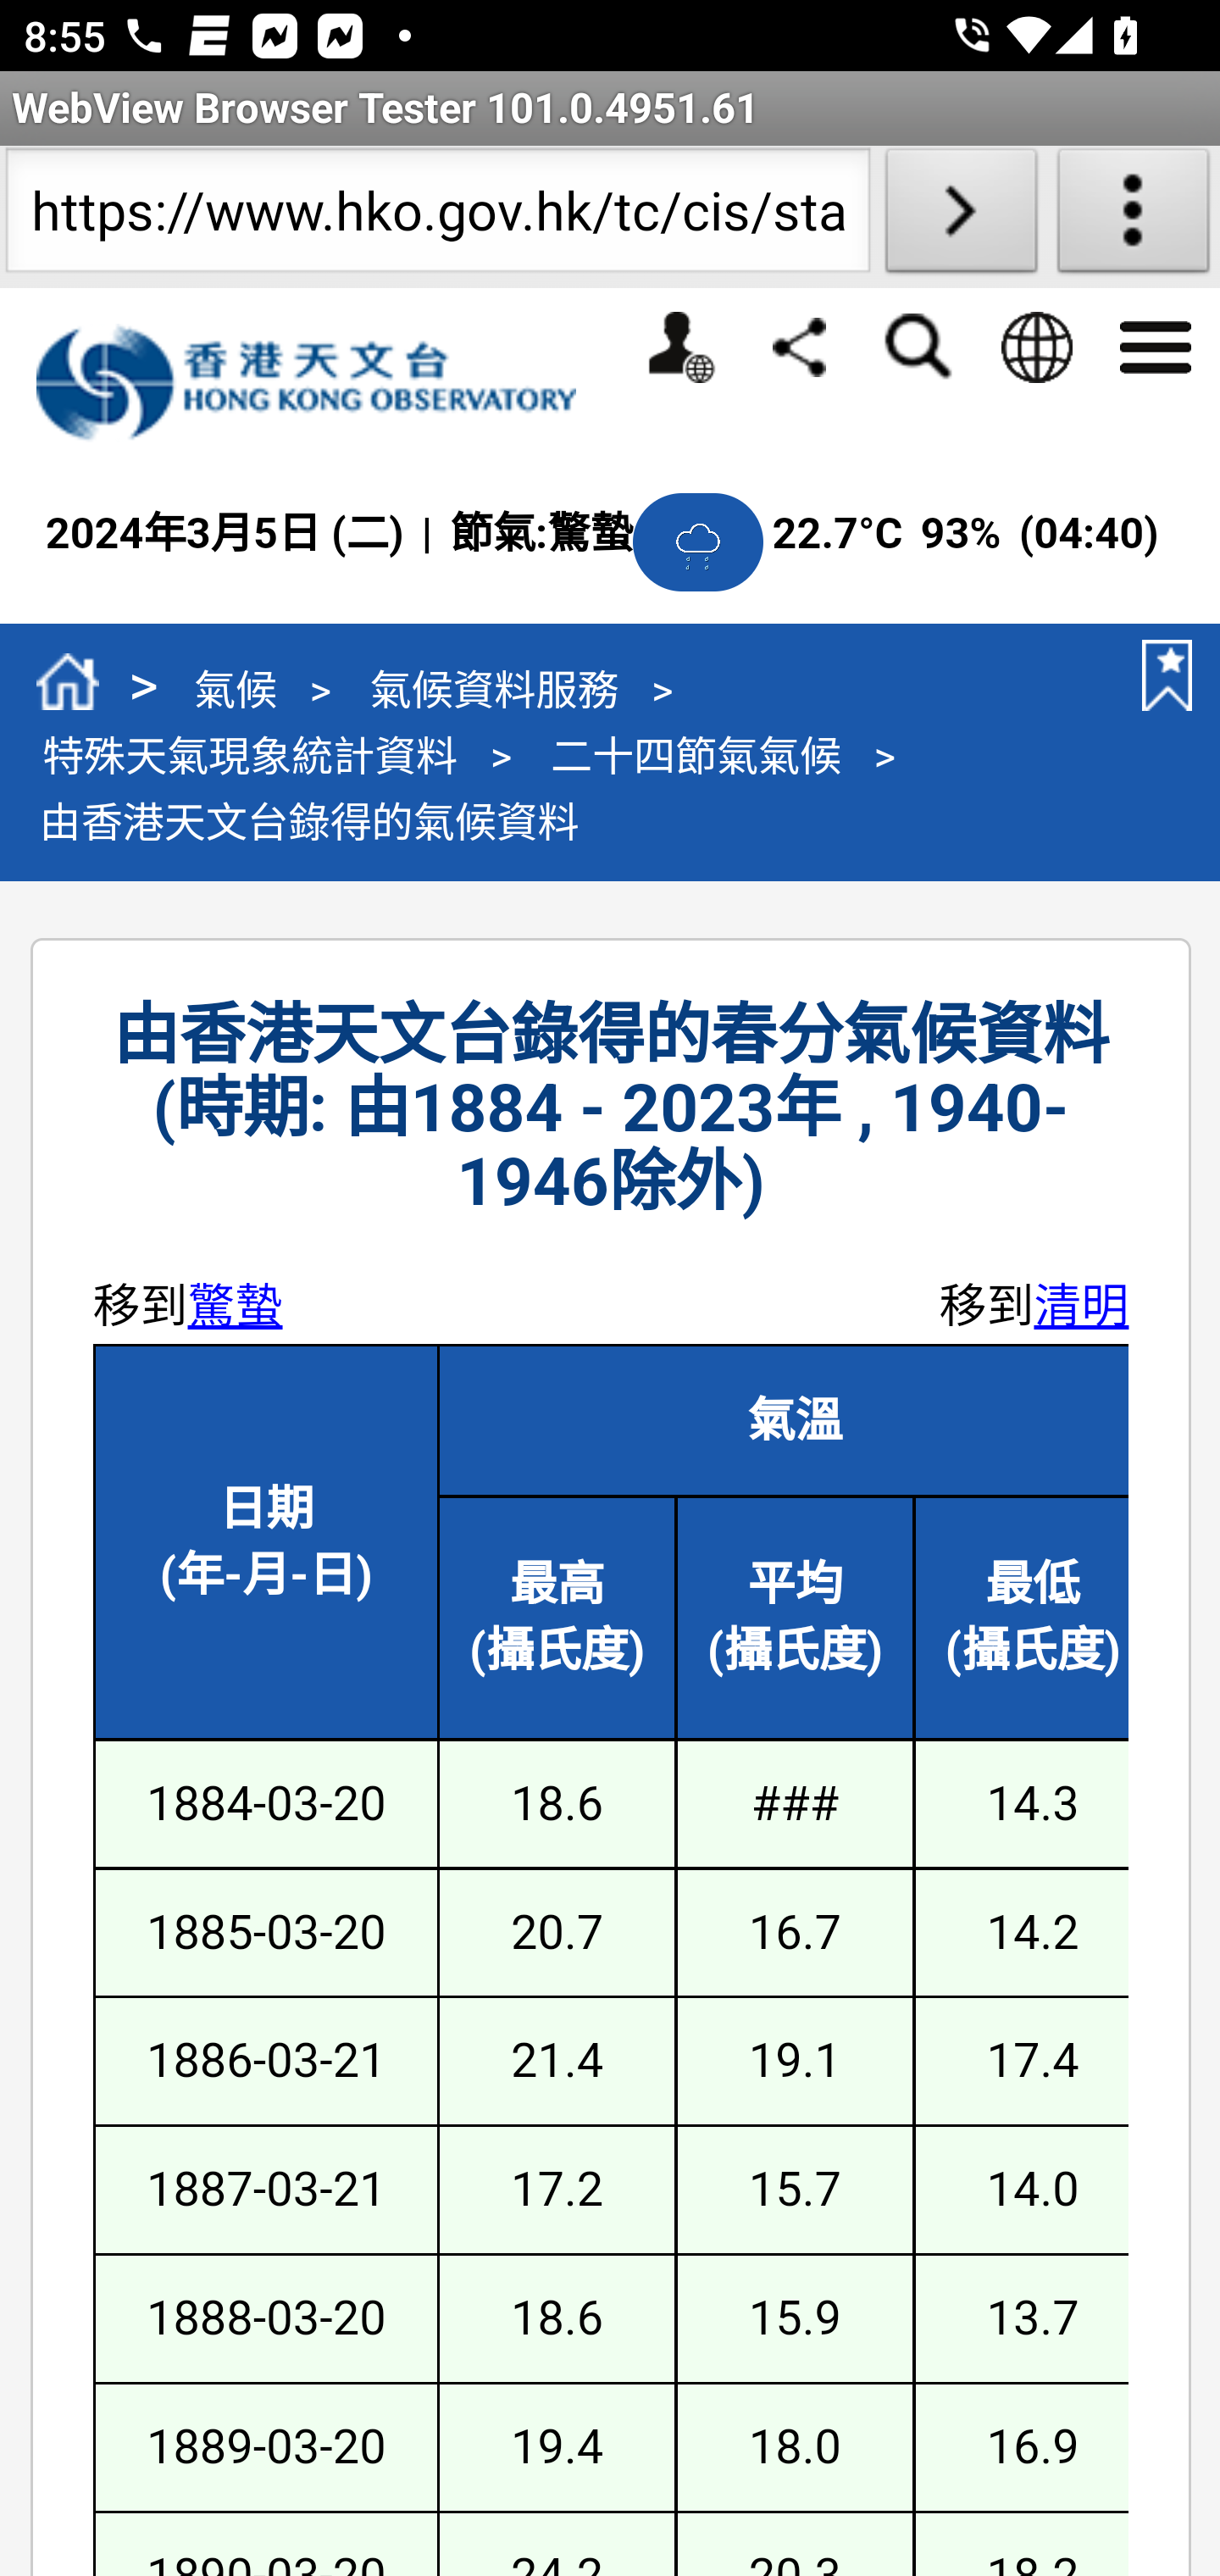 Image resolution: width=1220 pixels, height=2576 pixels. What do you see at coordinates (236, 1304) in the screenshot?
I see `驚蟄` at bounding box center [236, 1304].